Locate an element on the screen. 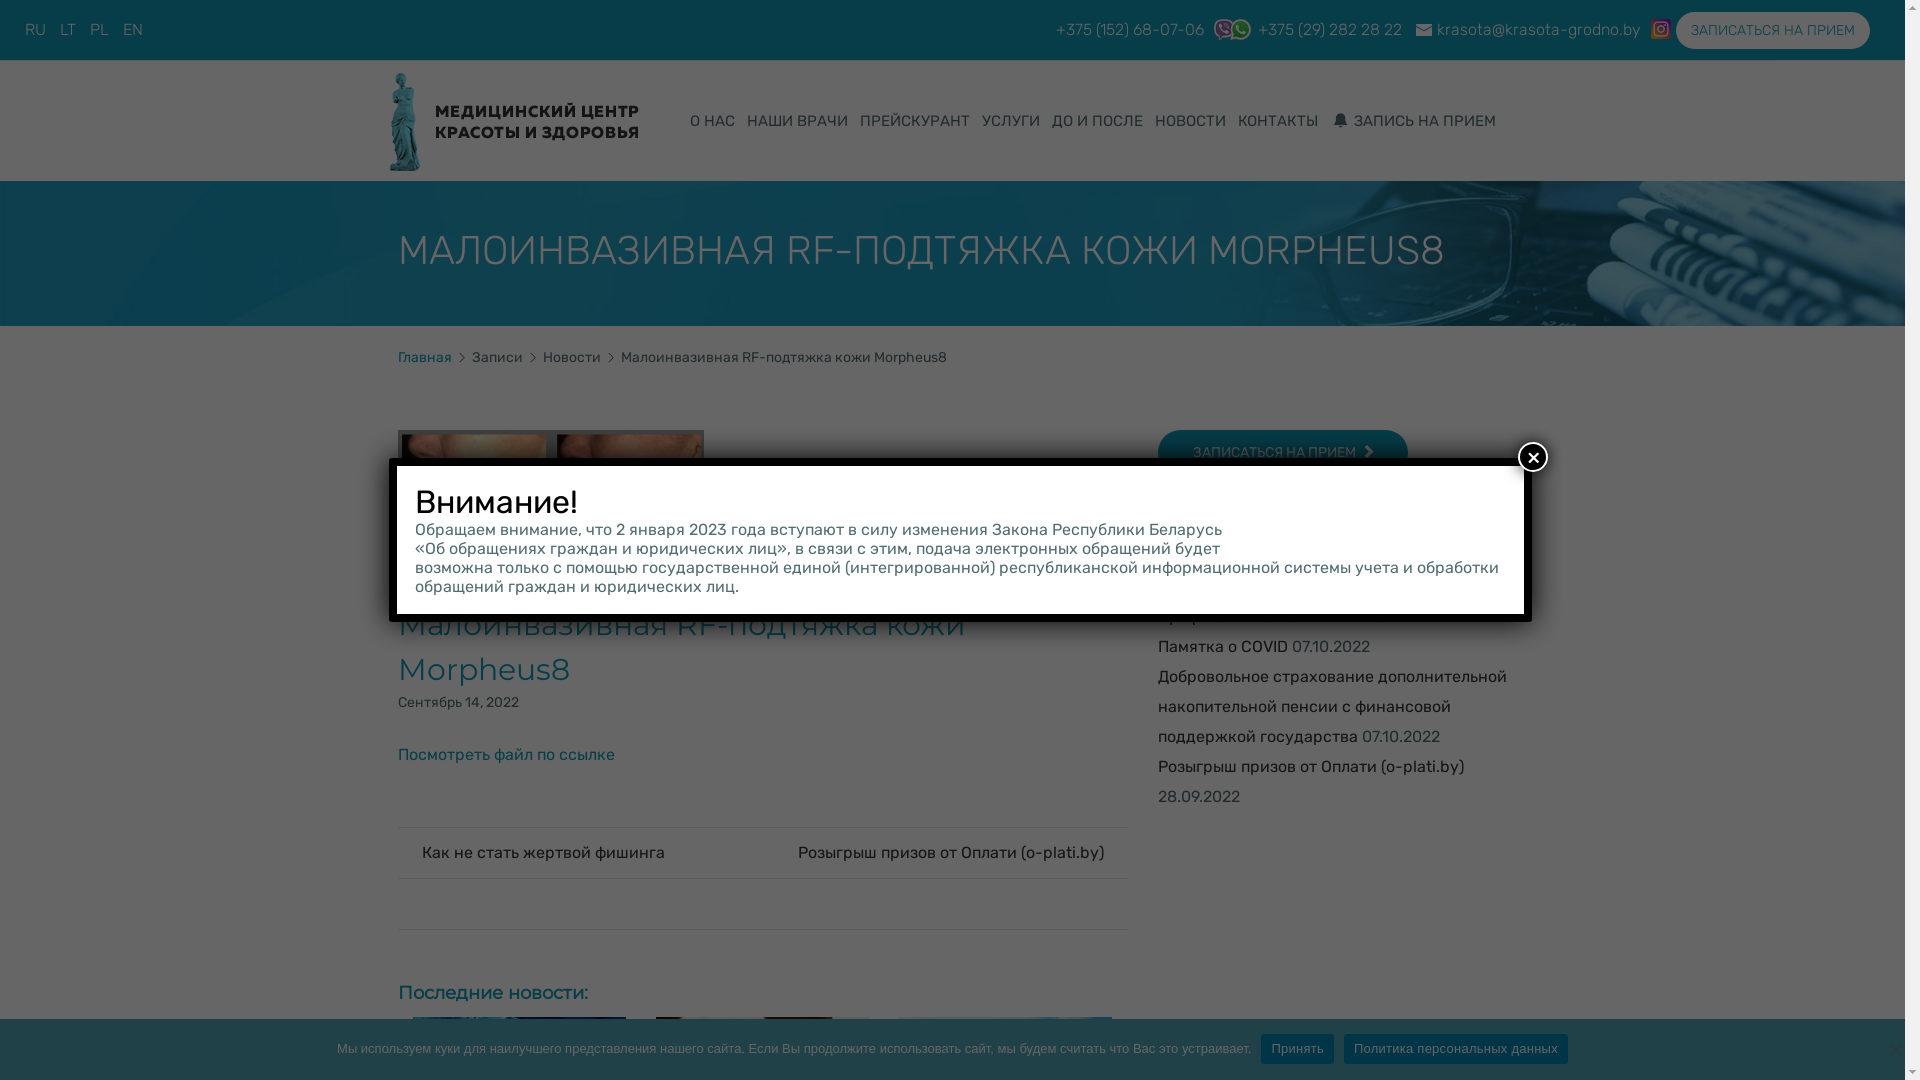  LT is located at coordinates (68, 30).